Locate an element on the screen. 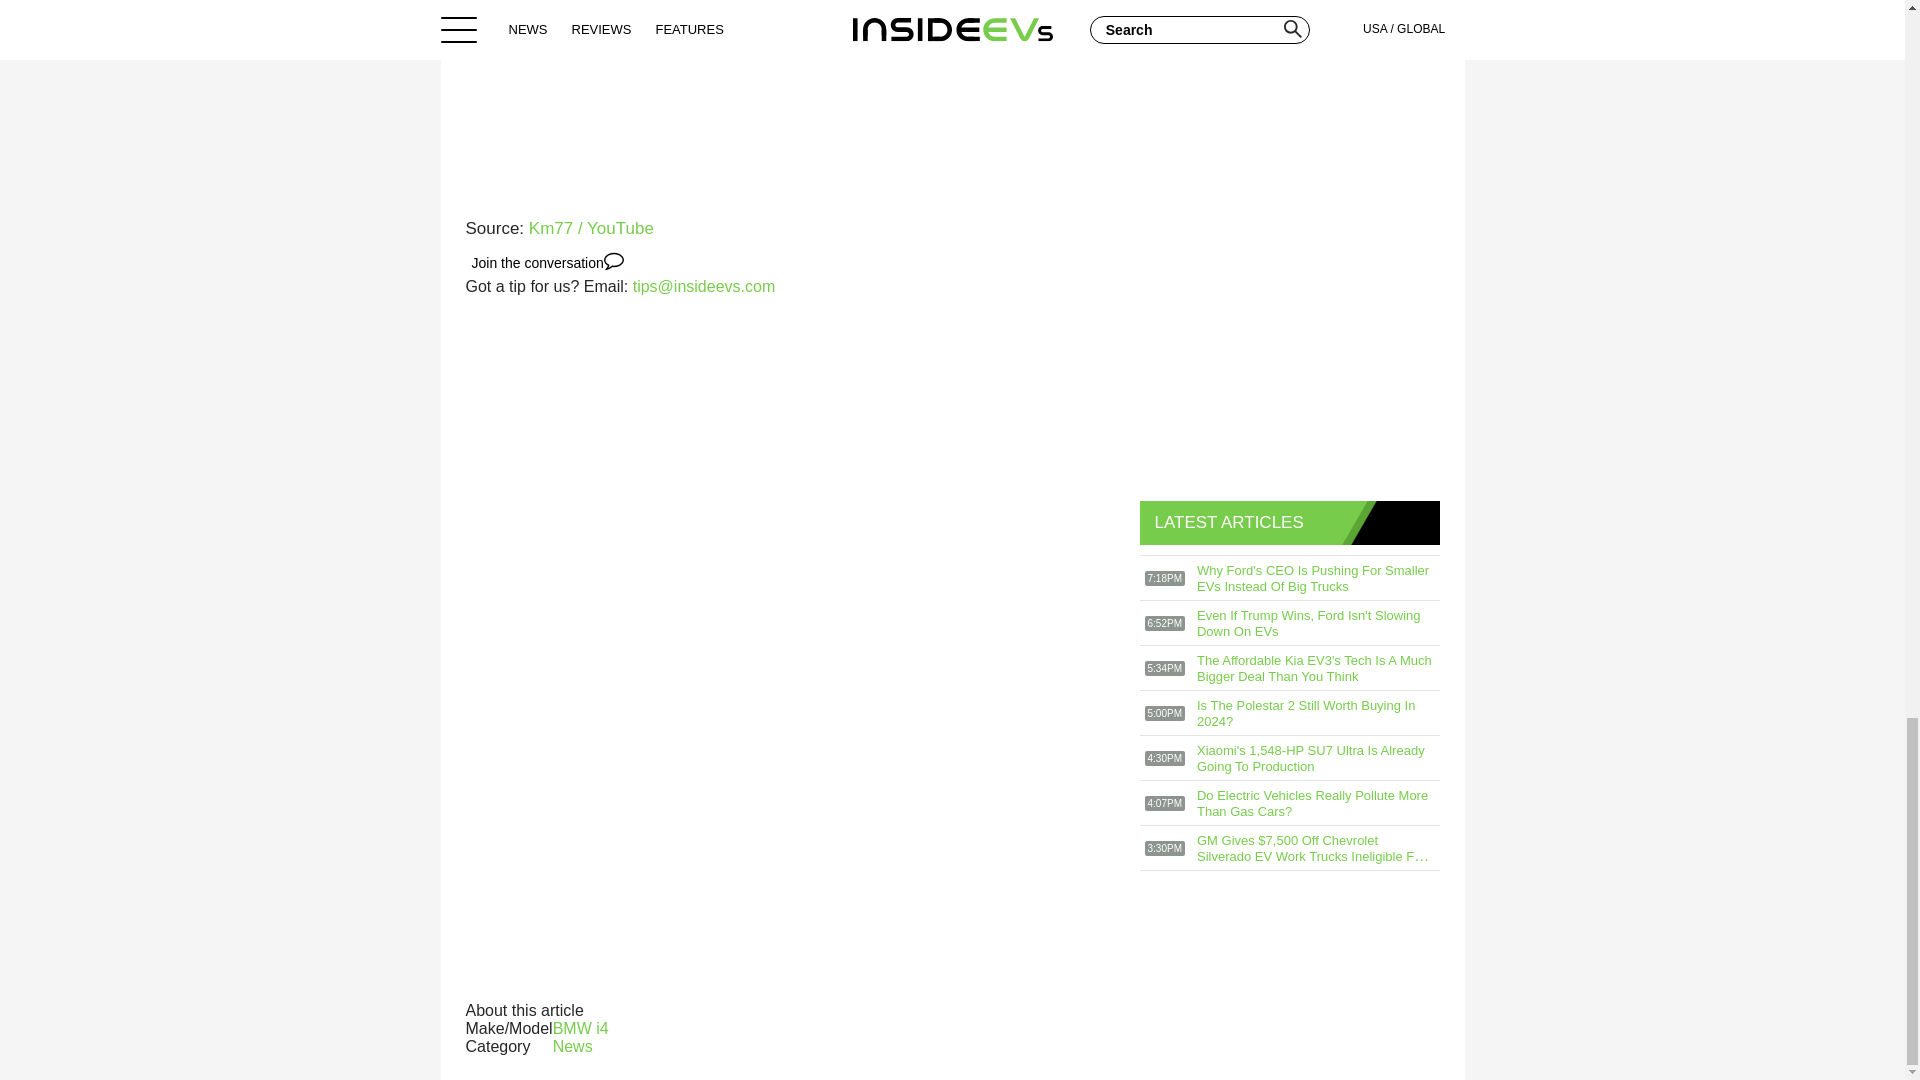  Join the conversation is located at coordinates (548, 262).